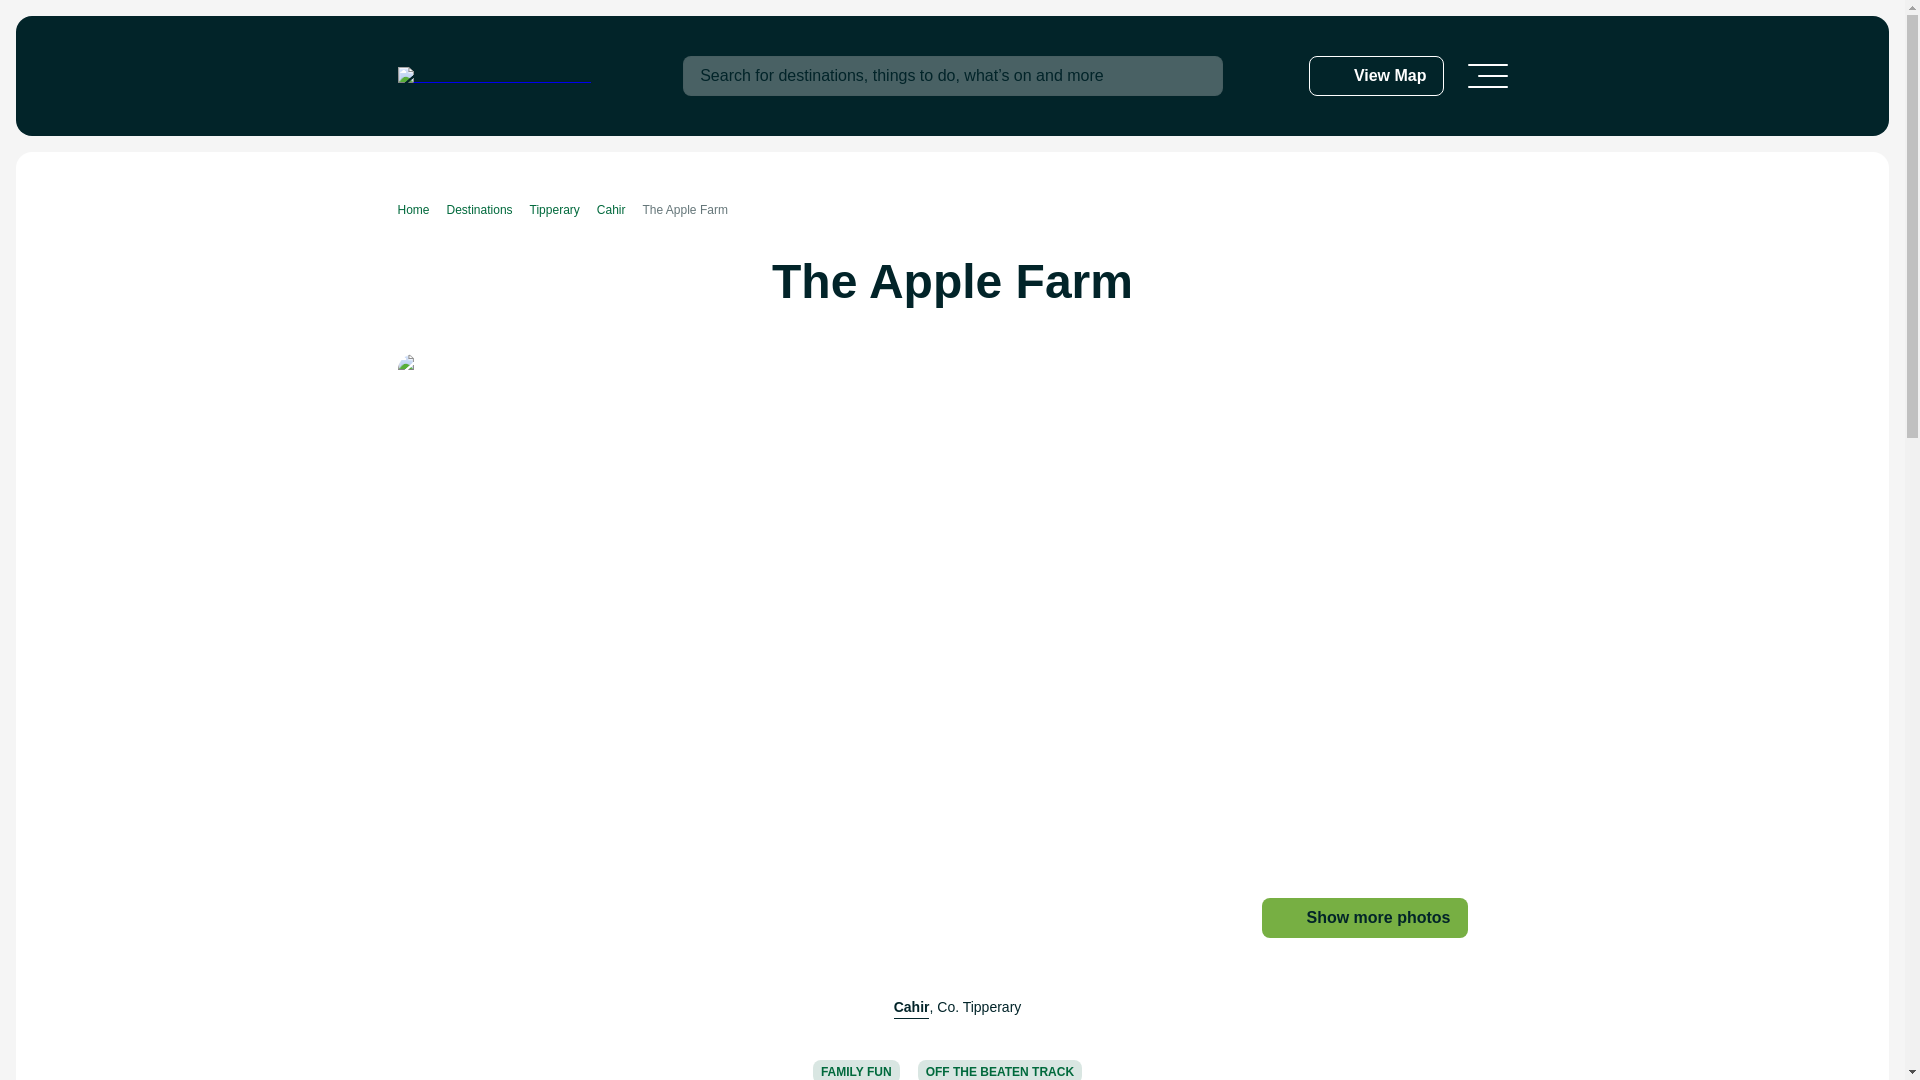 Image resolution: width=1920 pixels, height=1080 pixels. I want to click on FAMILY FUN, so click(856, 1070).